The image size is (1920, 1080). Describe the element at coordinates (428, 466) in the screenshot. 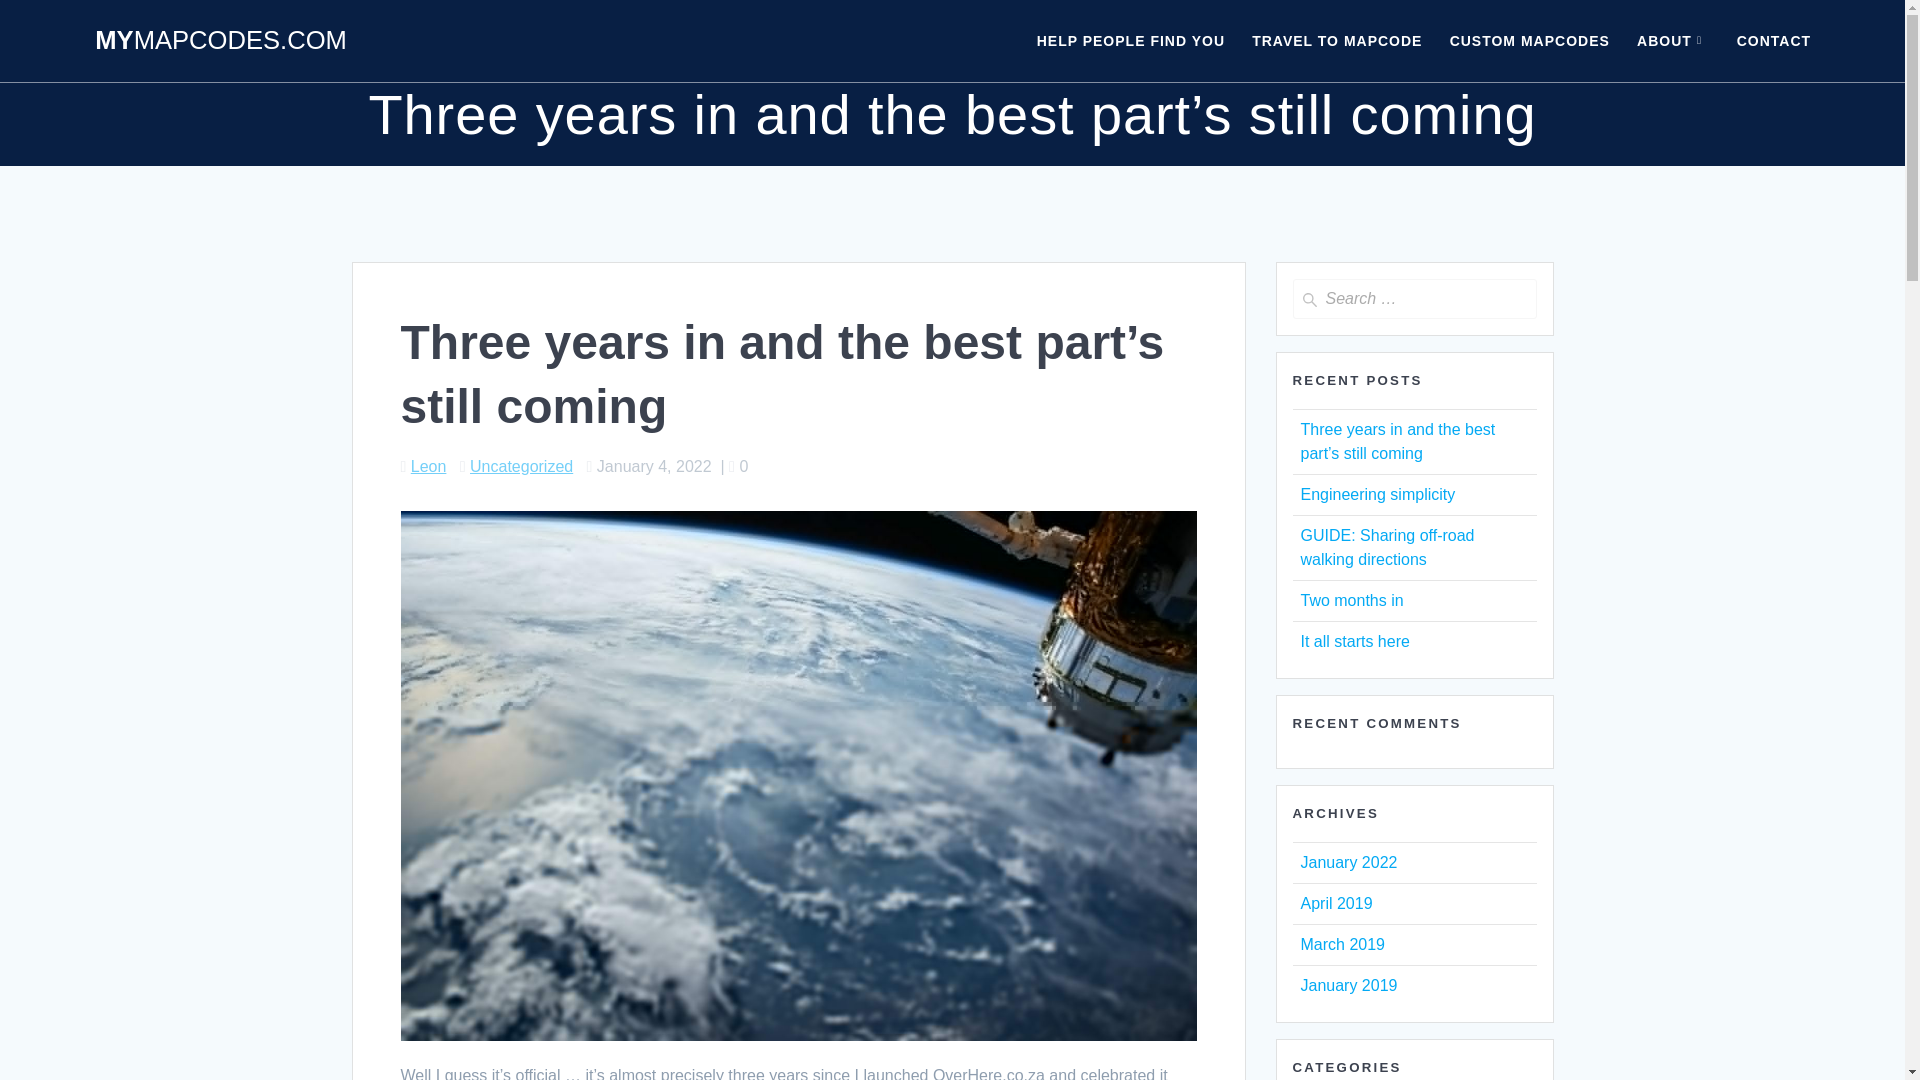

I see `Posts by Leon` at that location.